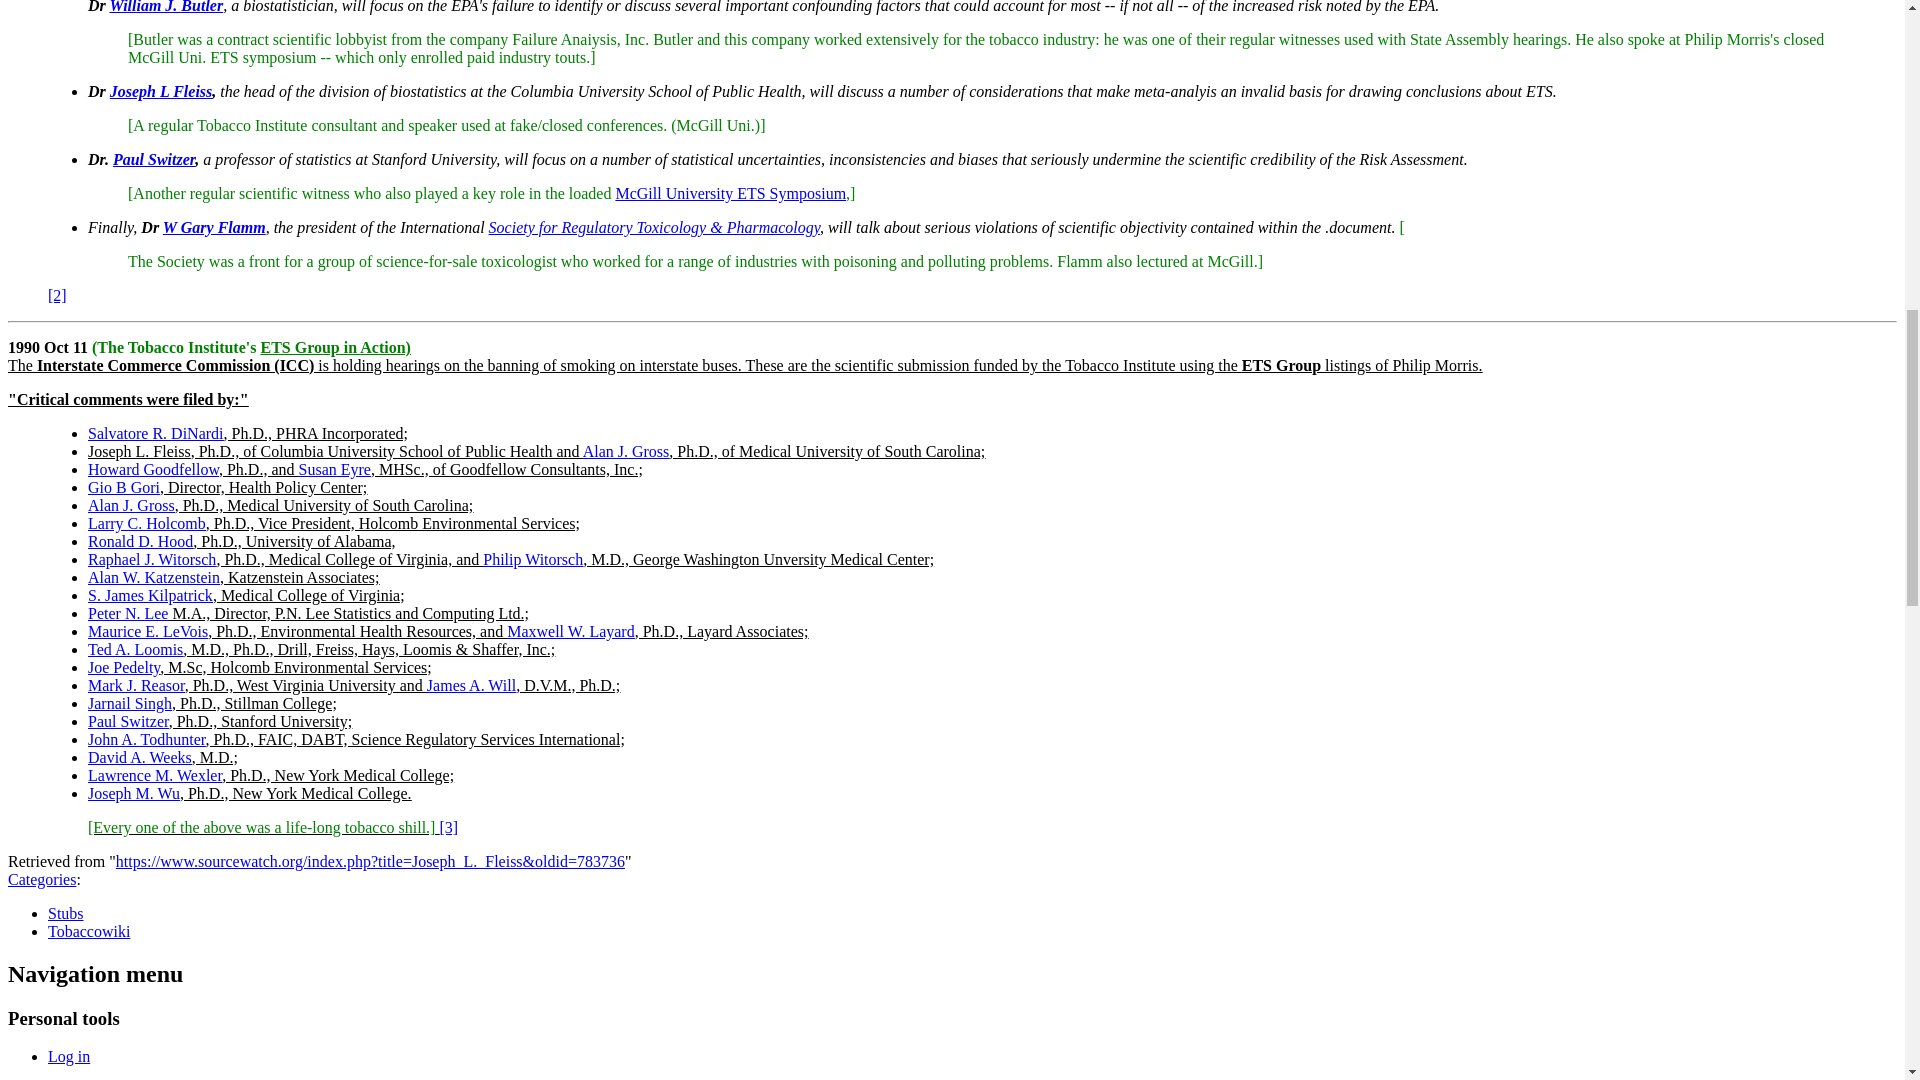 This screenshot has height=1080, width=1920. Describe the element at coordinates (140, 541) in the screenshot. I see `Ronald D. Hood` at that location.